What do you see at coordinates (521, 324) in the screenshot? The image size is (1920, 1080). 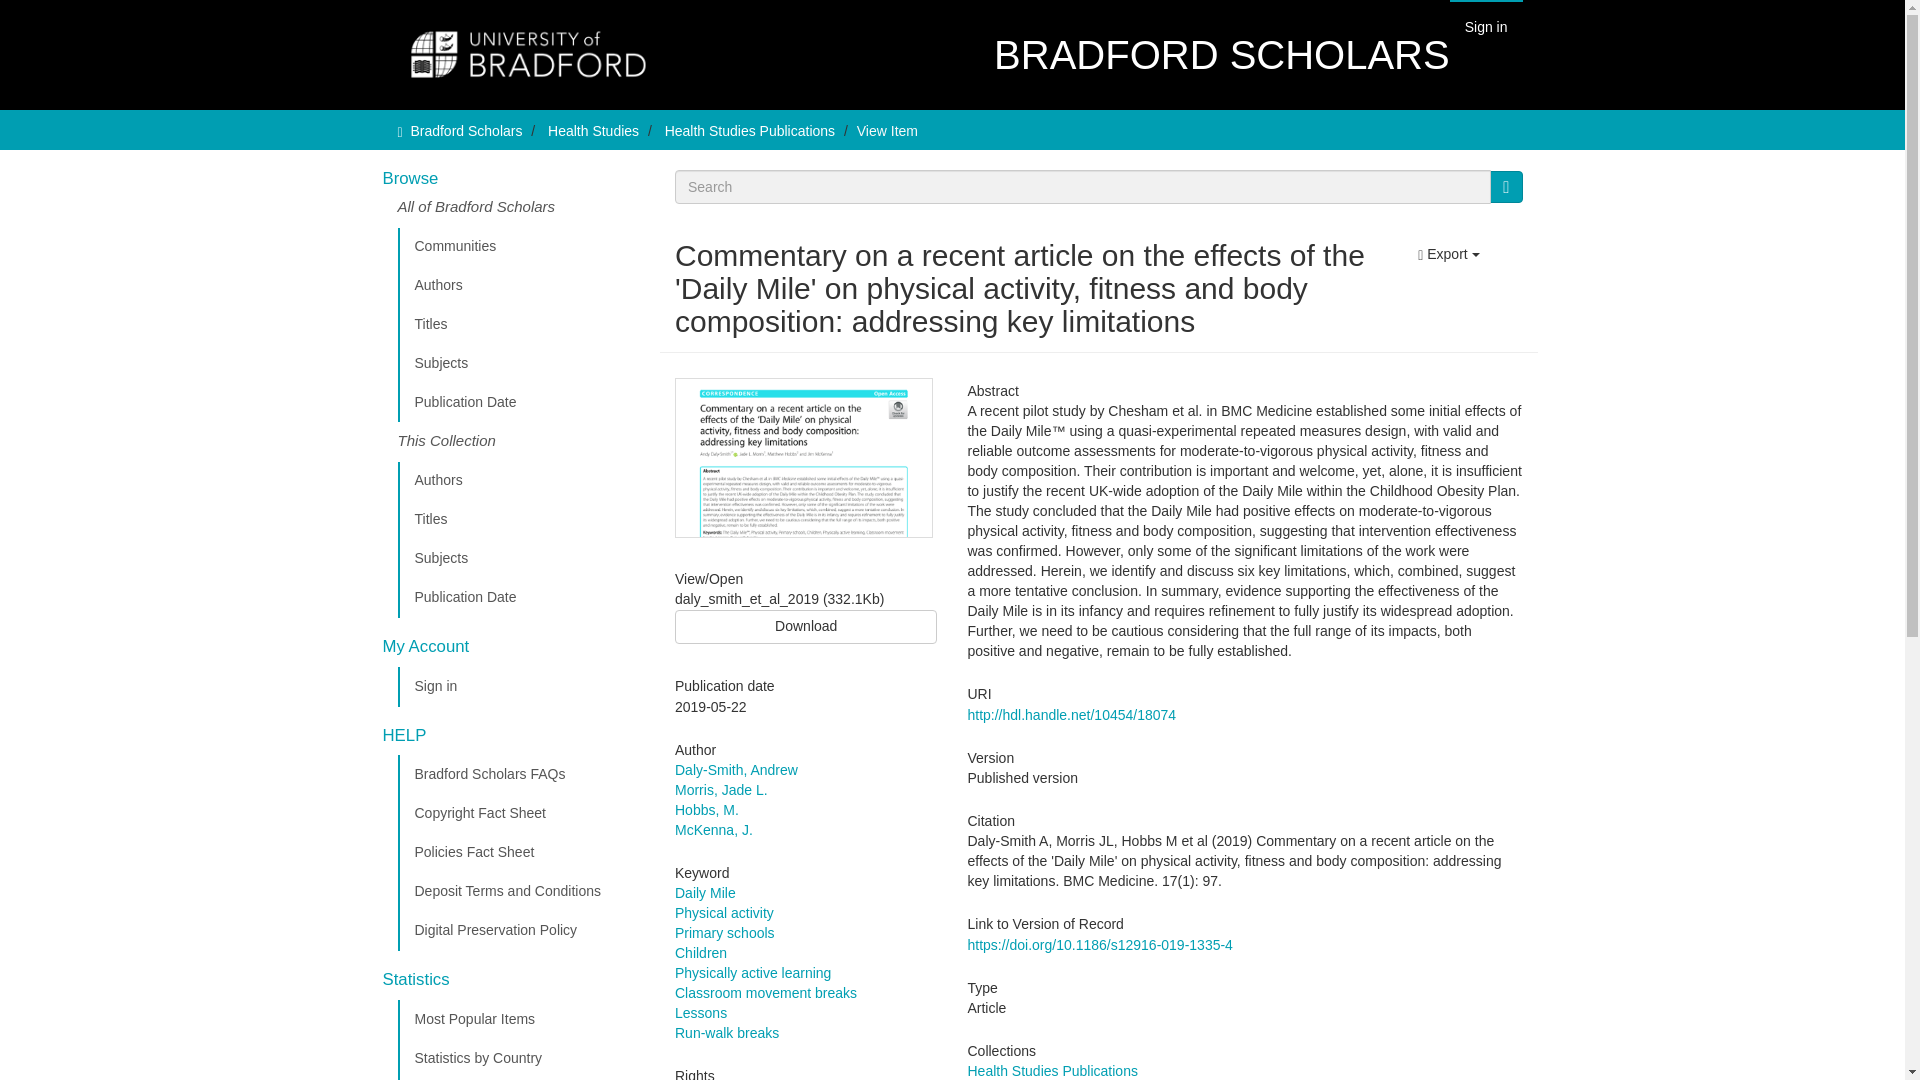 I see `Titles` at bounding box center [521, 324].